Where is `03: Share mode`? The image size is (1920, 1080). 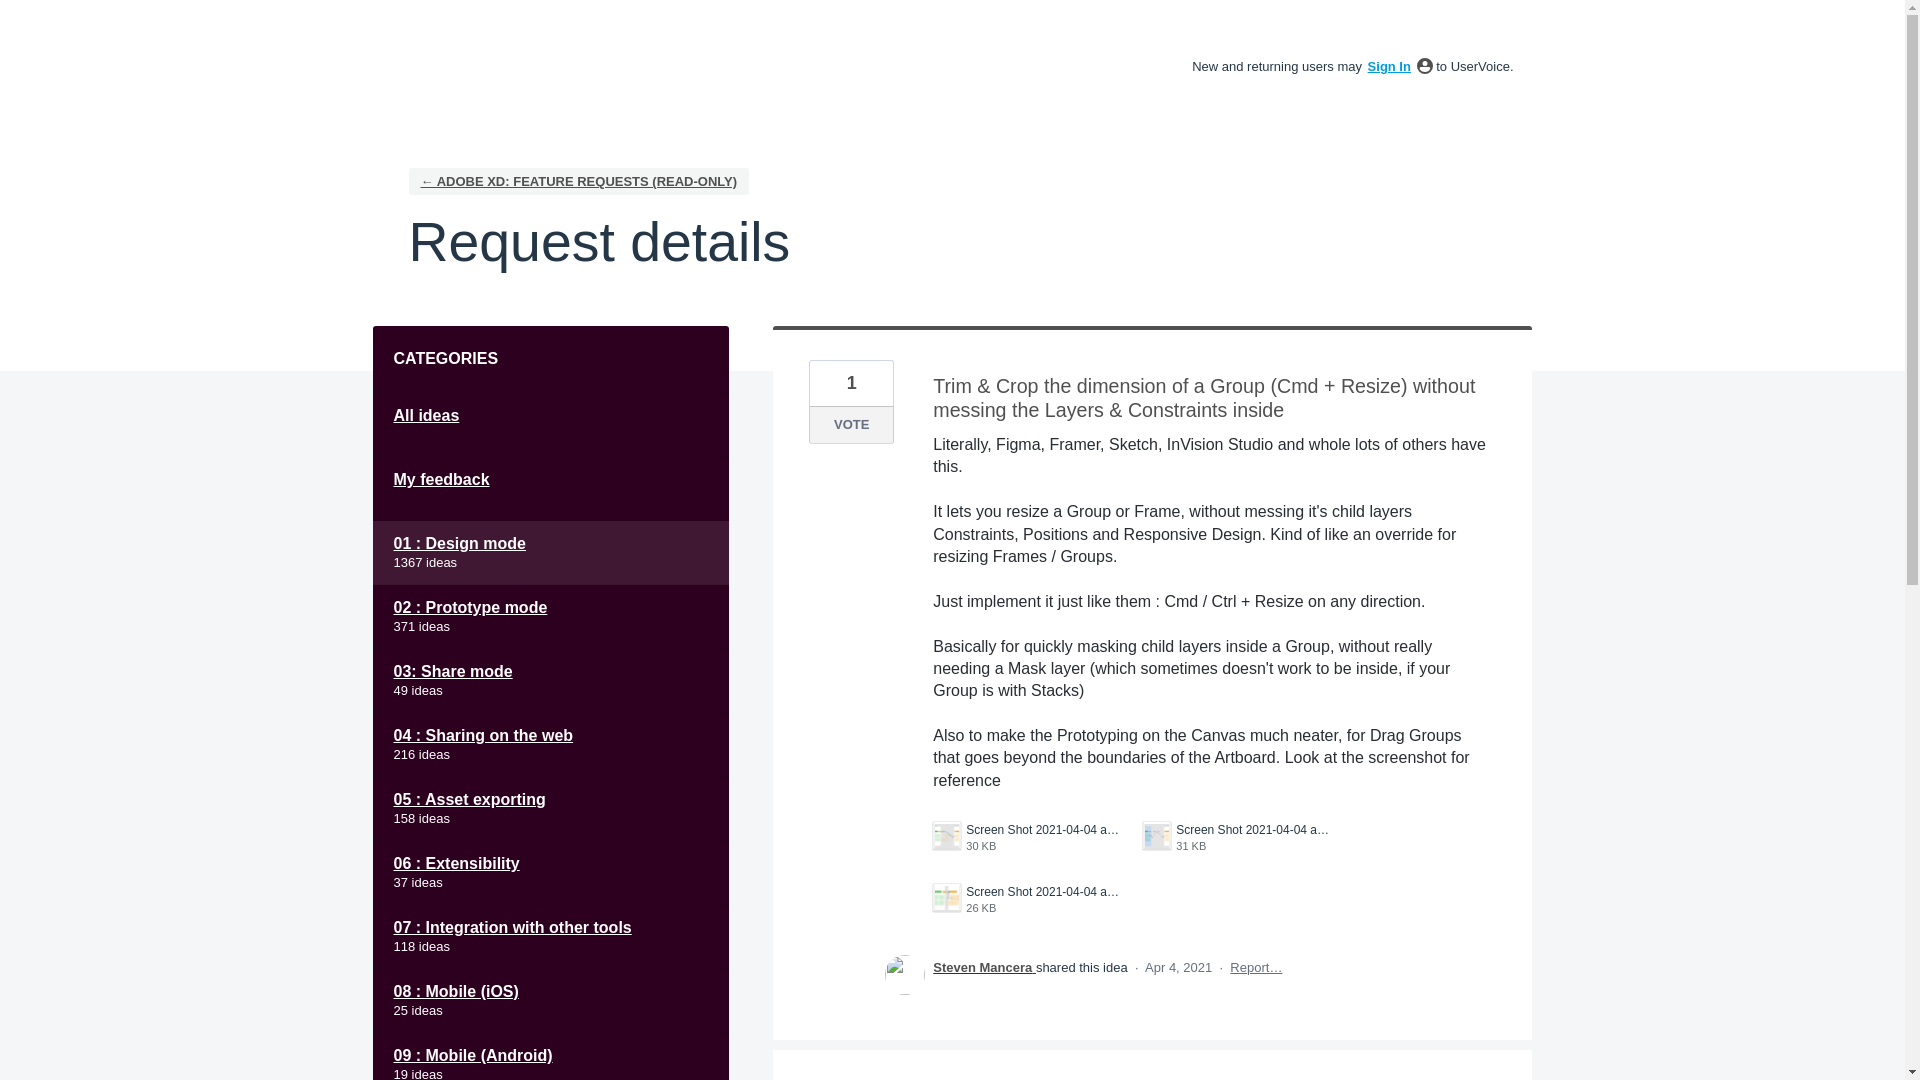
03: Share mode is located at coordinates (1028, 900).